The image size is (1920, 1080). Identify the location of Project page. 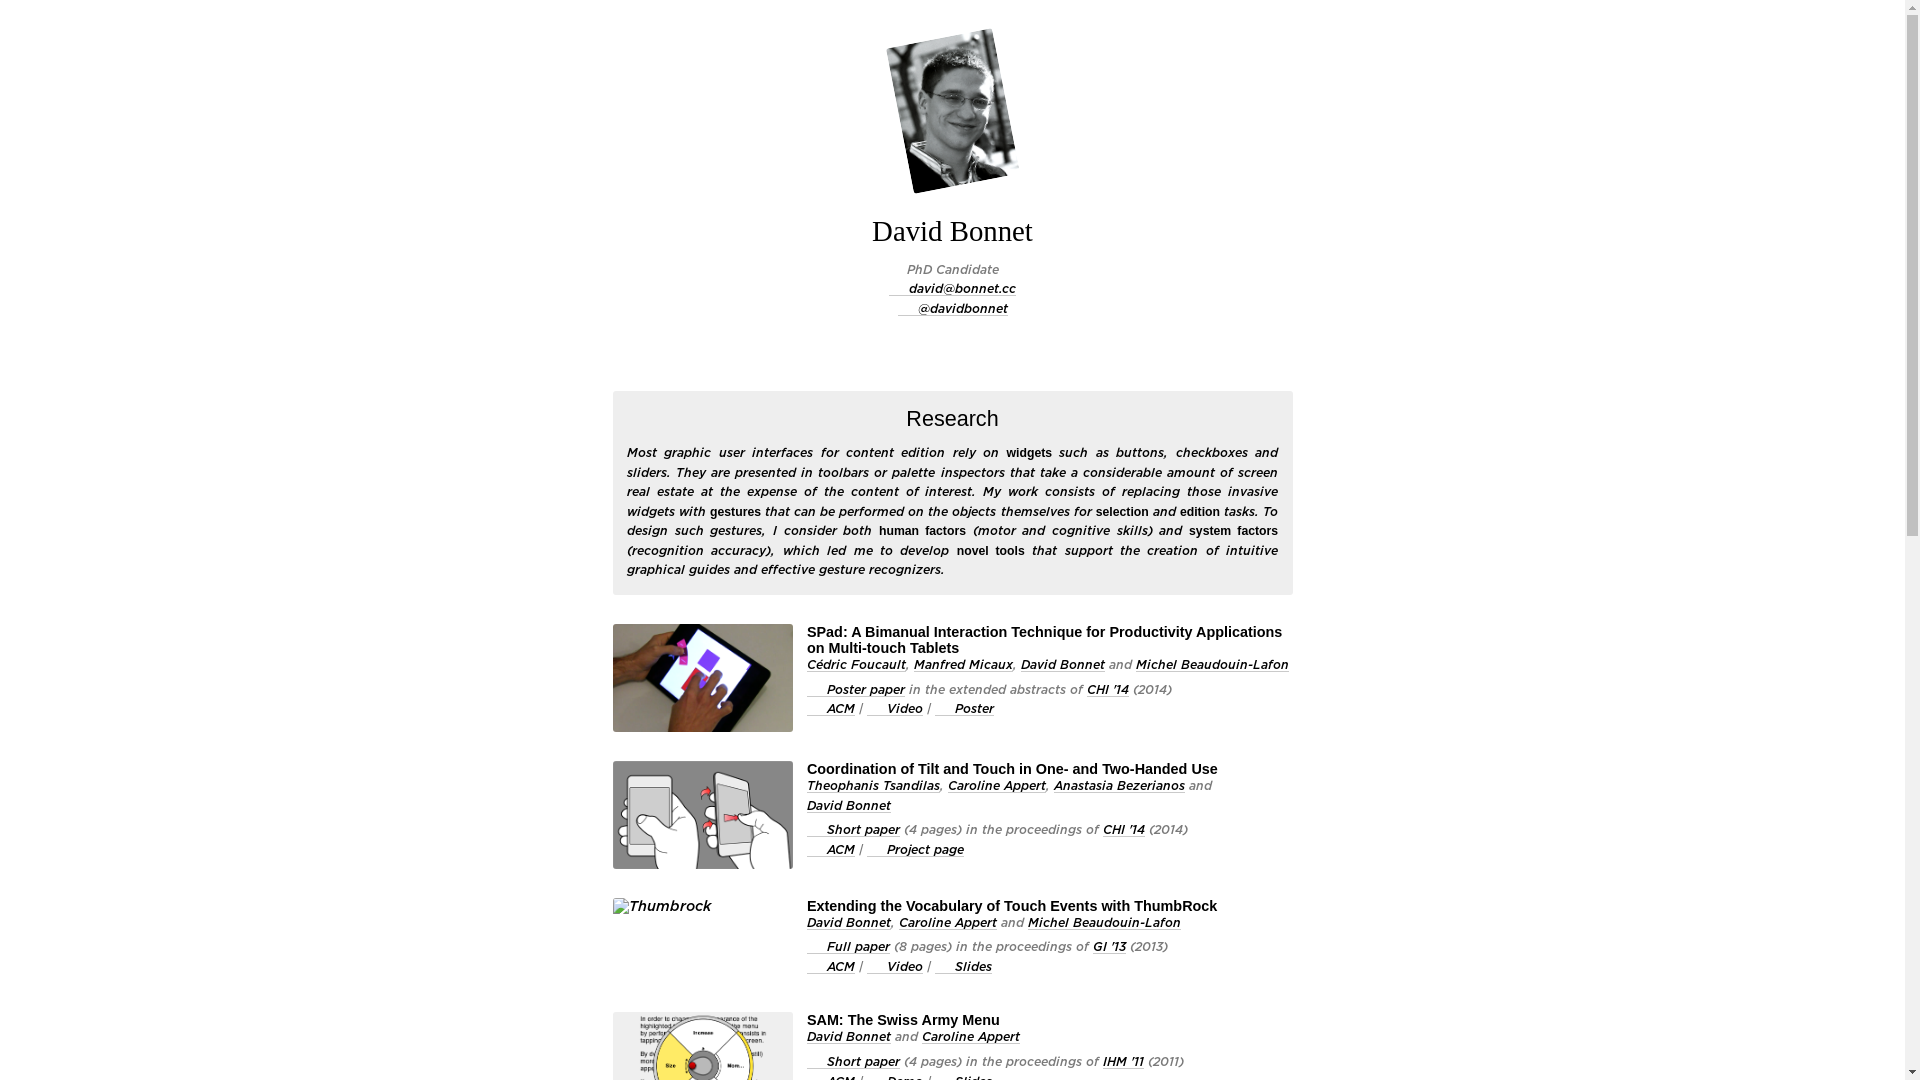
(916, 850).